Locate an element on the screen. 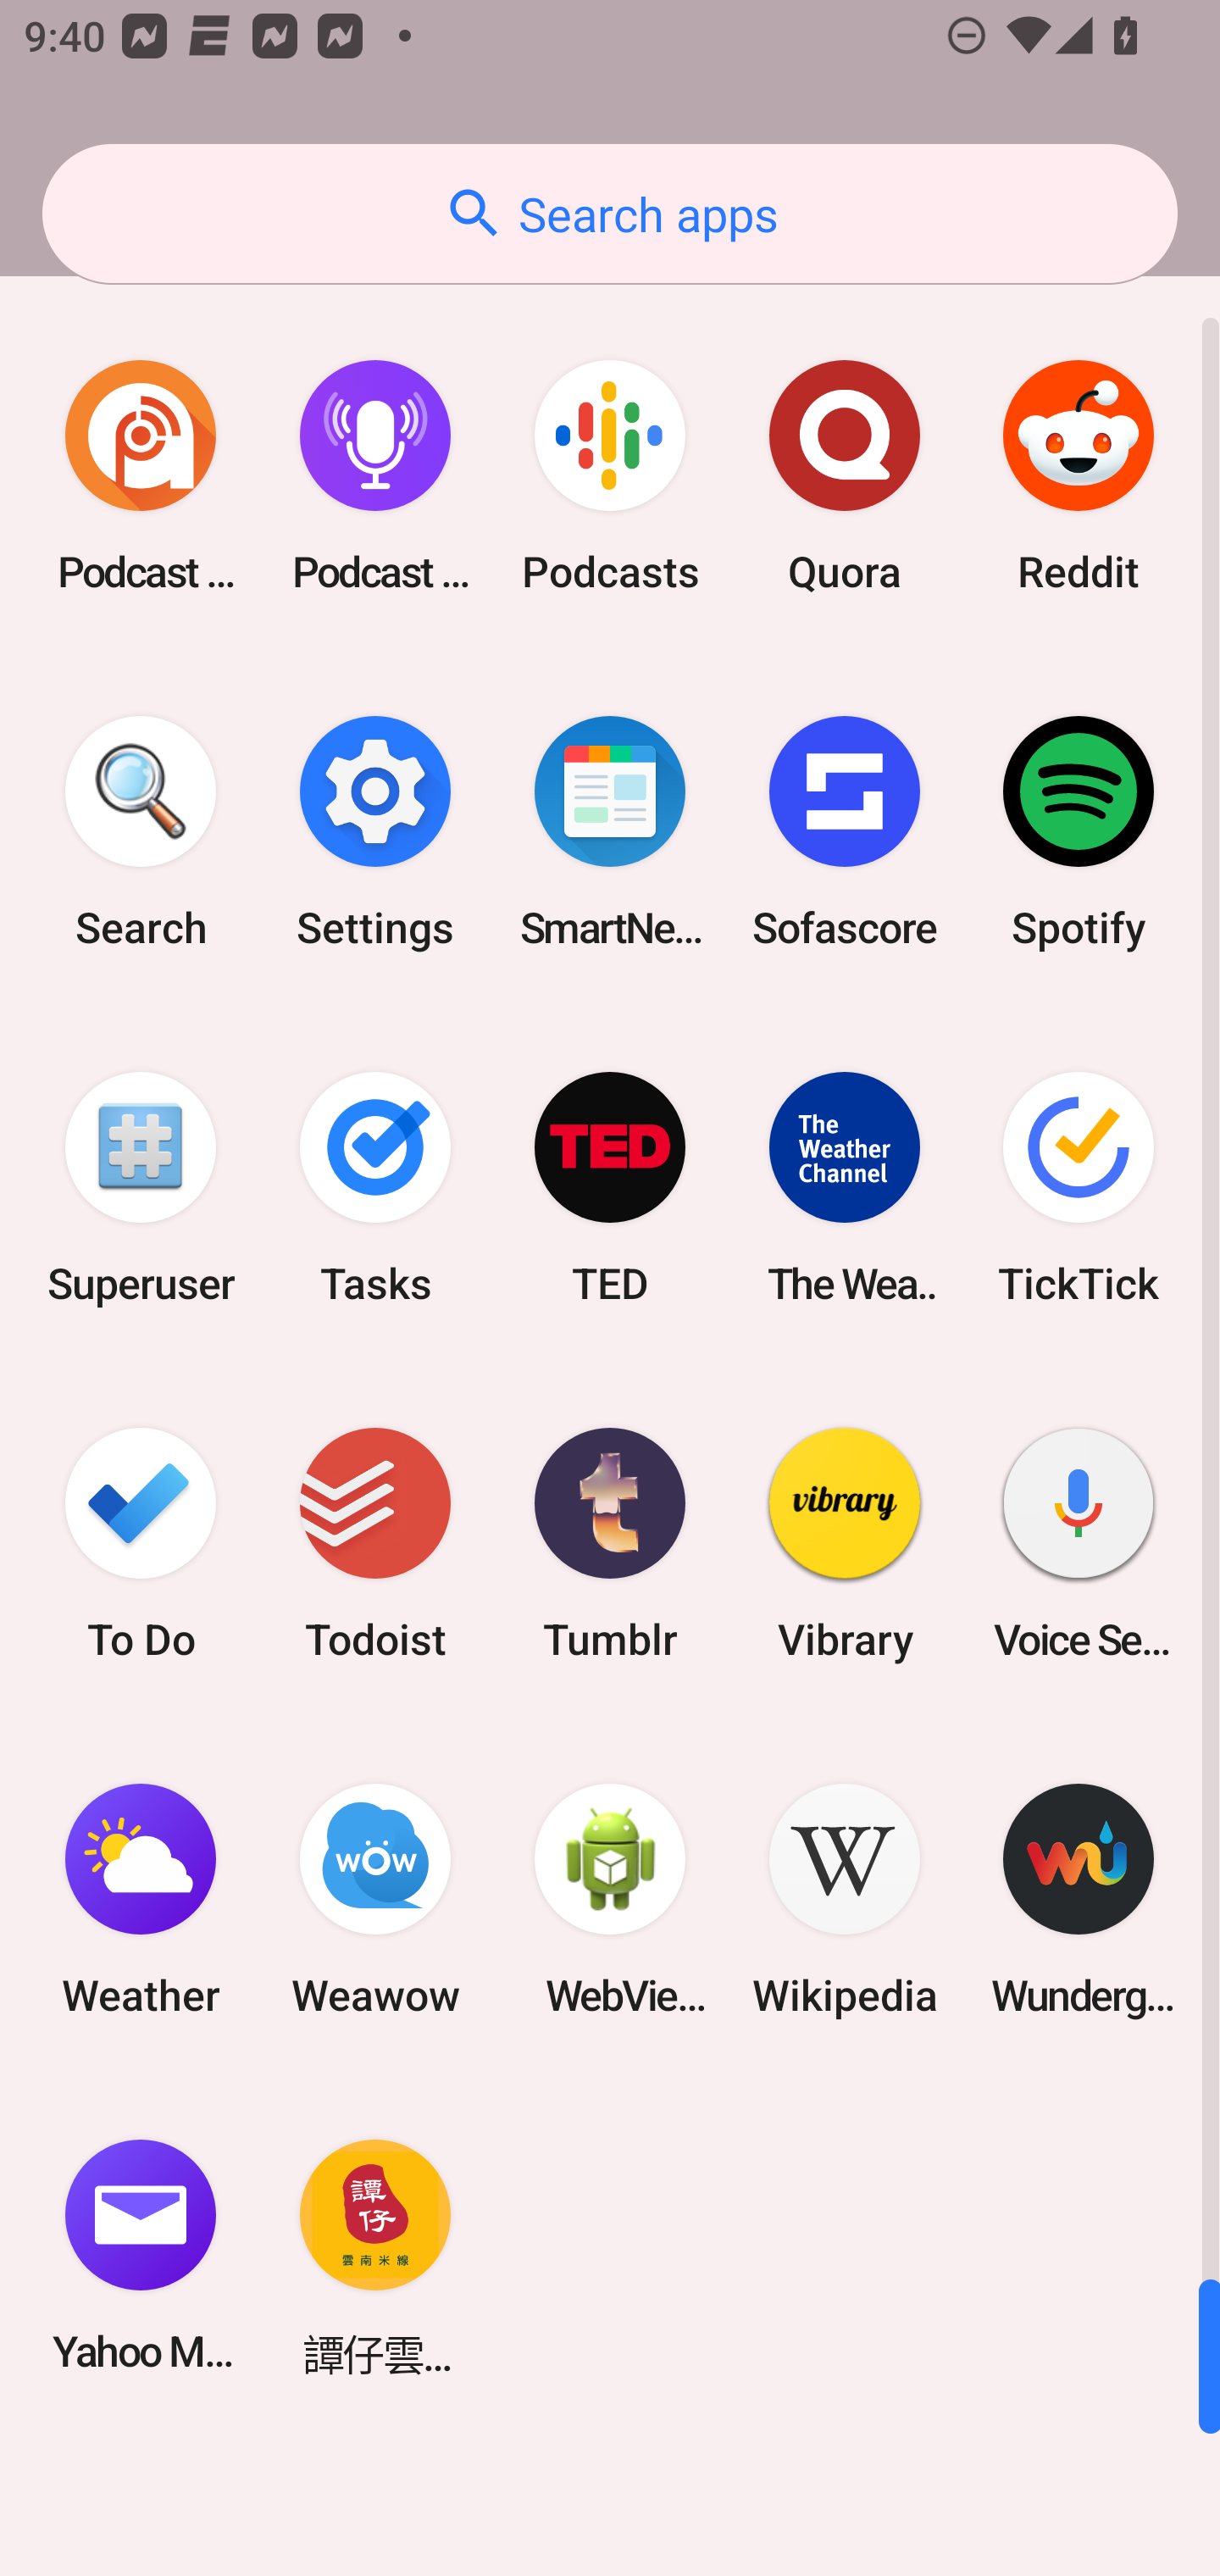 The width and height of the screenshot is (1220, 2576). Podcasts is located at coordinates (610, 476).